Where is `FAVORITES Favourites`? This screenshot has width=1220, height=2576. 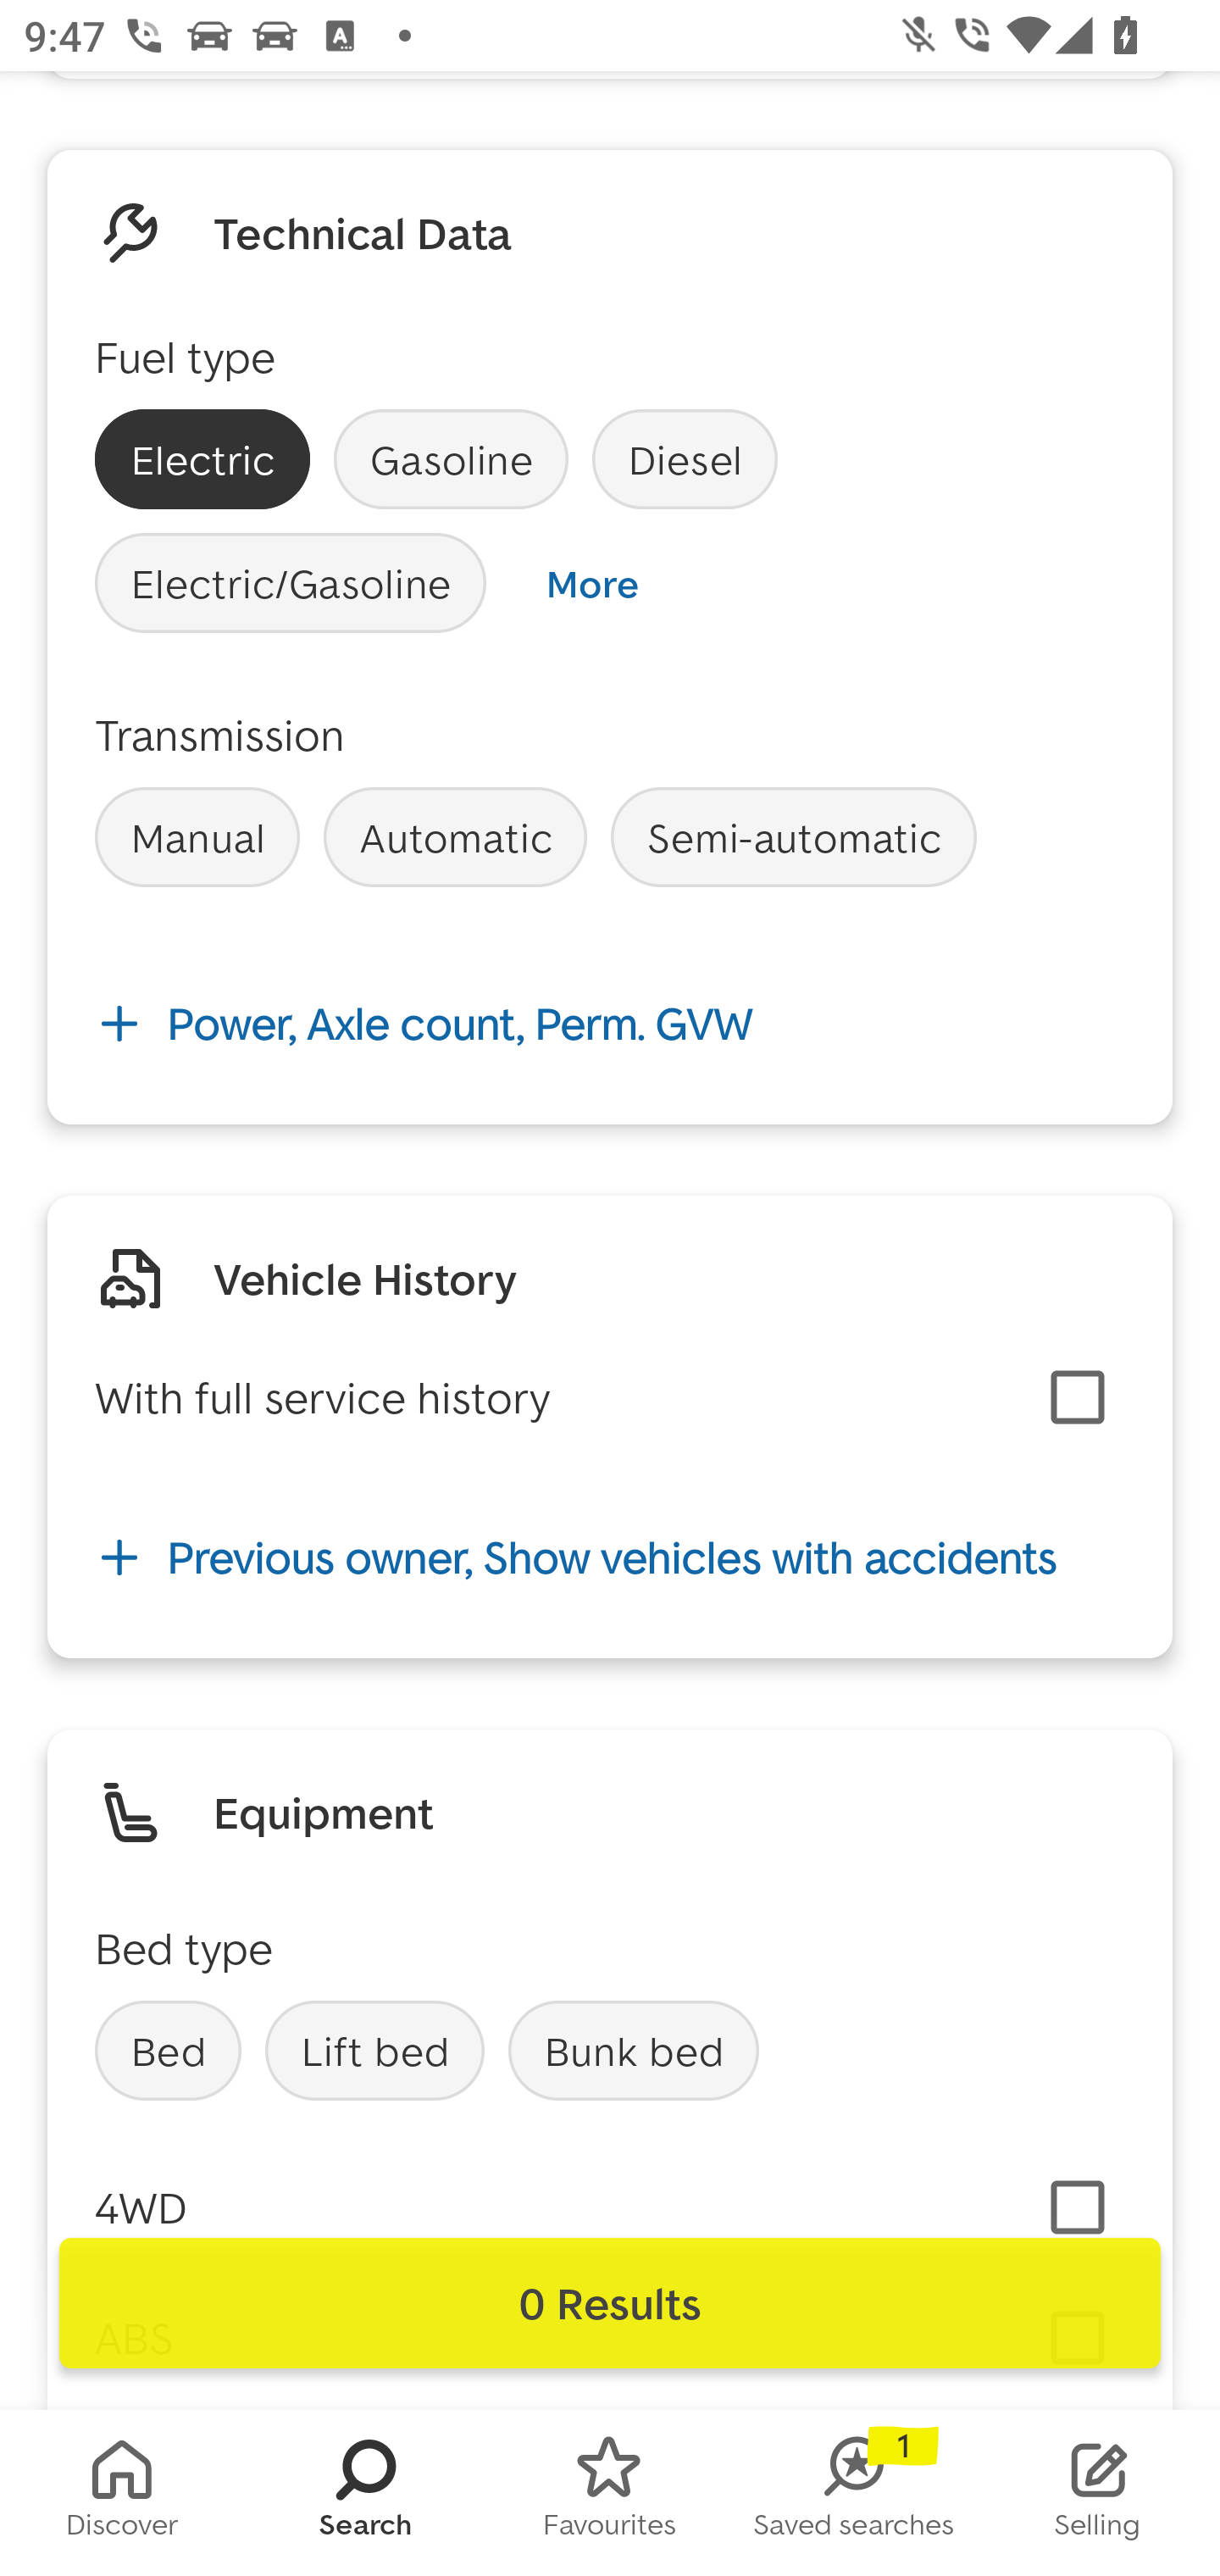
FAVORITES Favourites is located at coordinates (610, 2493).